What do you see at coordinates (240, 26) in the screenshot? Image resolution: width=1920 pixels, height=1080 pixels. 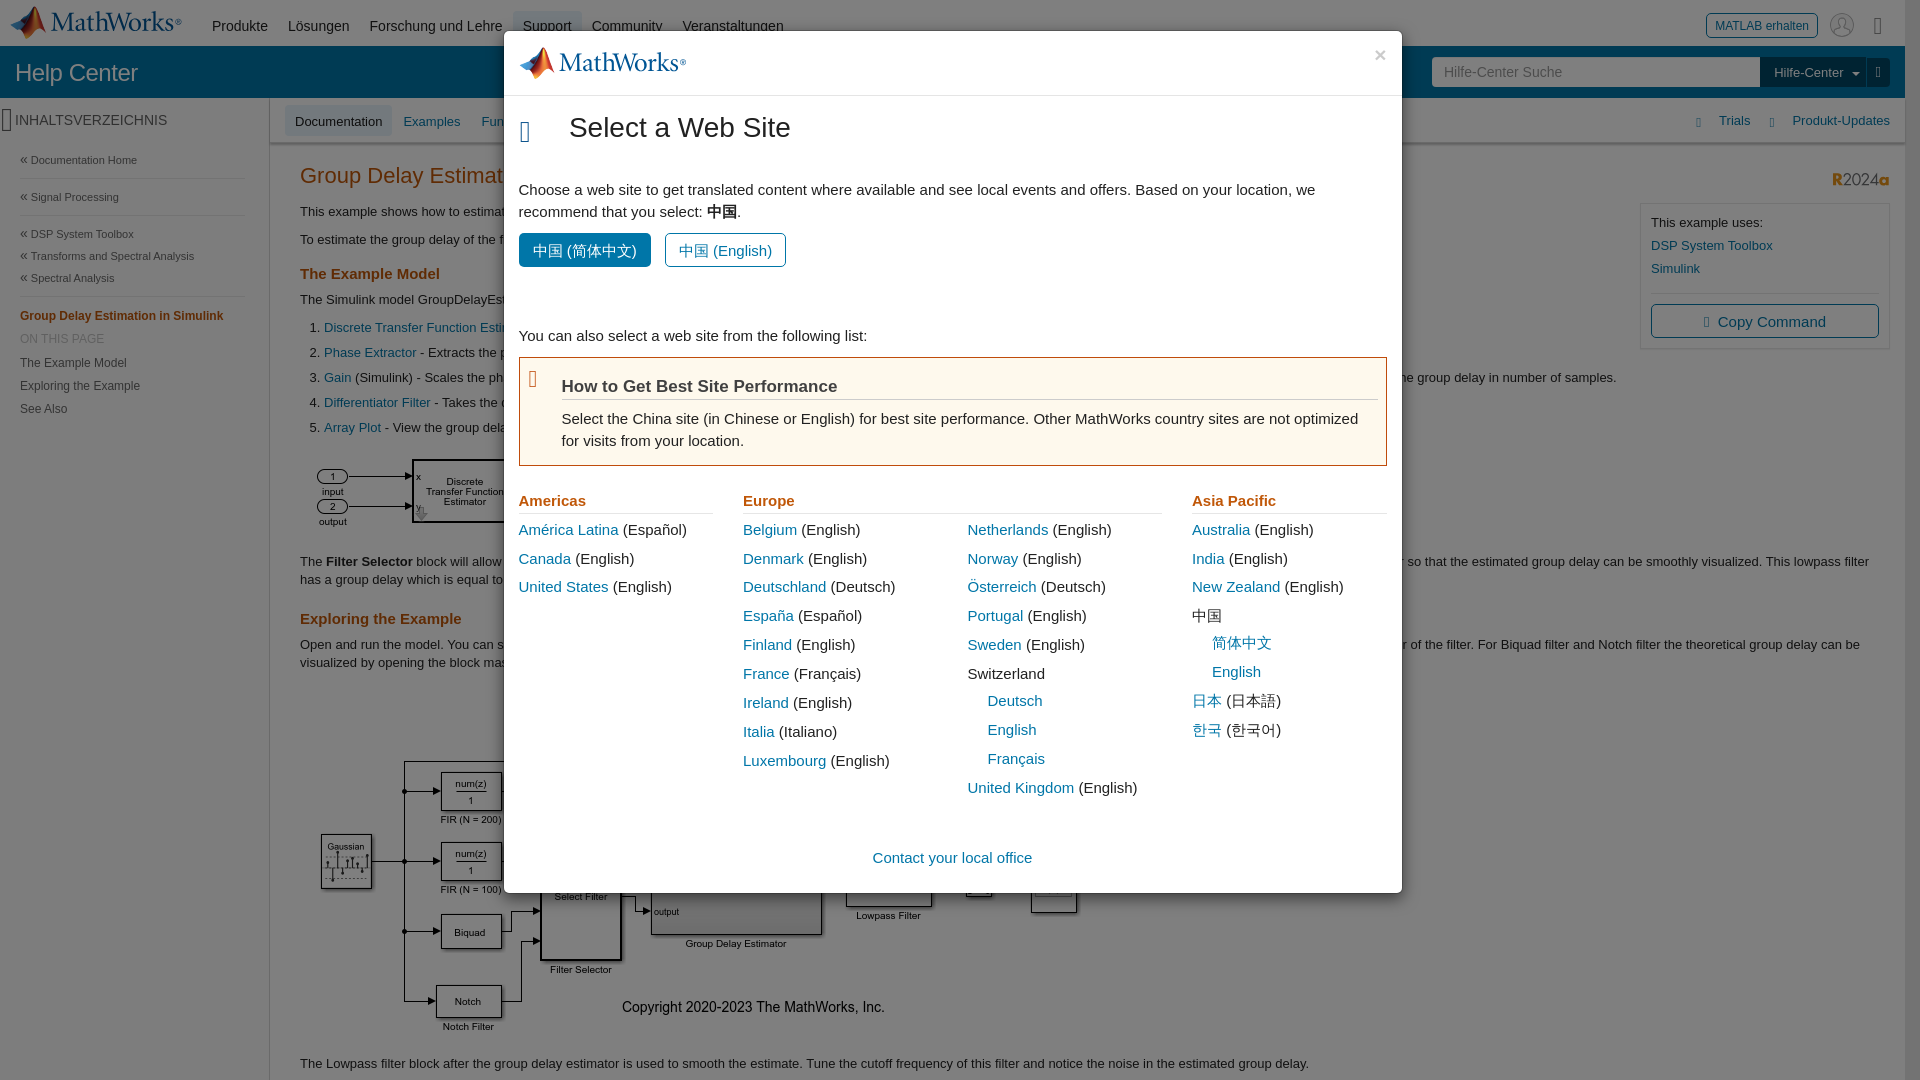 I see `Produkte` at bounding box center [240, 26].